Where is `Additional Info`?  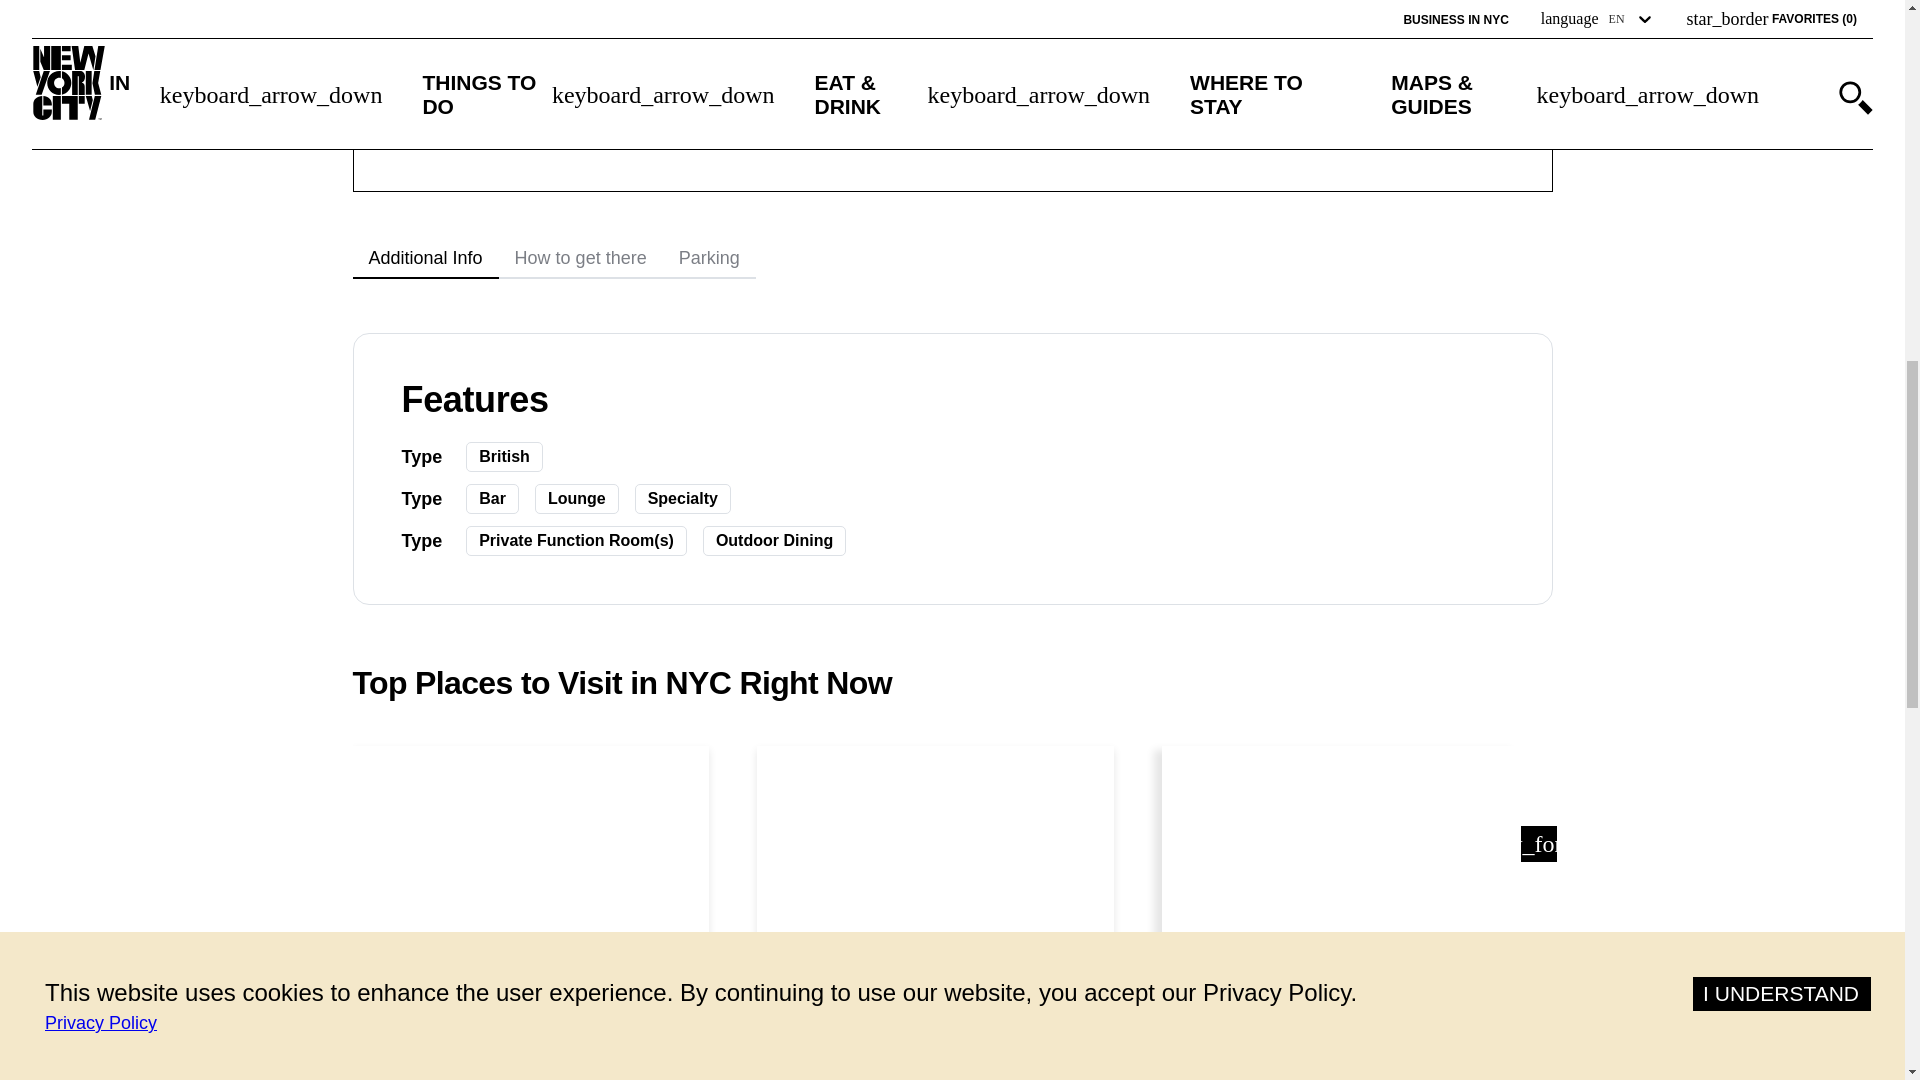
Additional Info is located at coordinates (424, 258).